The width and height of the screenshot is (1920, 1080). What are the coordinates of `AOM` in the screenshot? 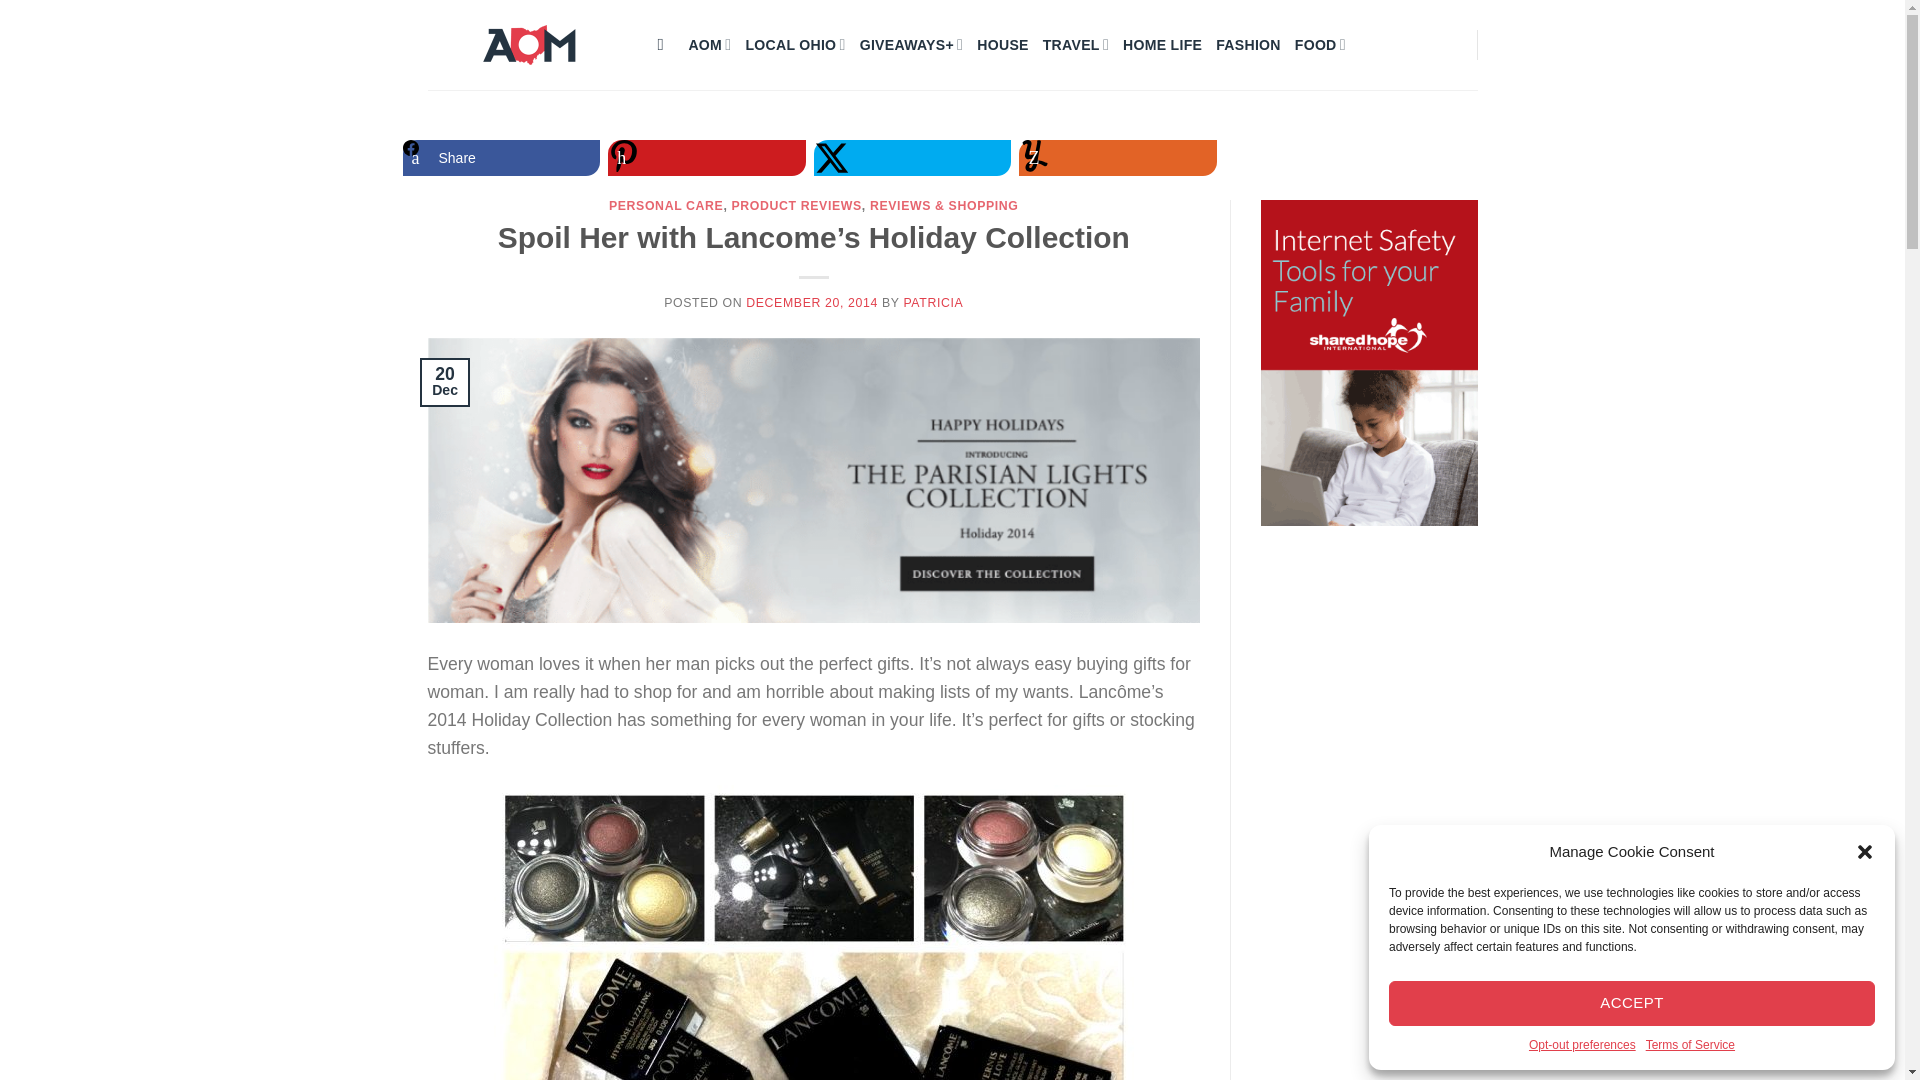 It's located at (709, 44).